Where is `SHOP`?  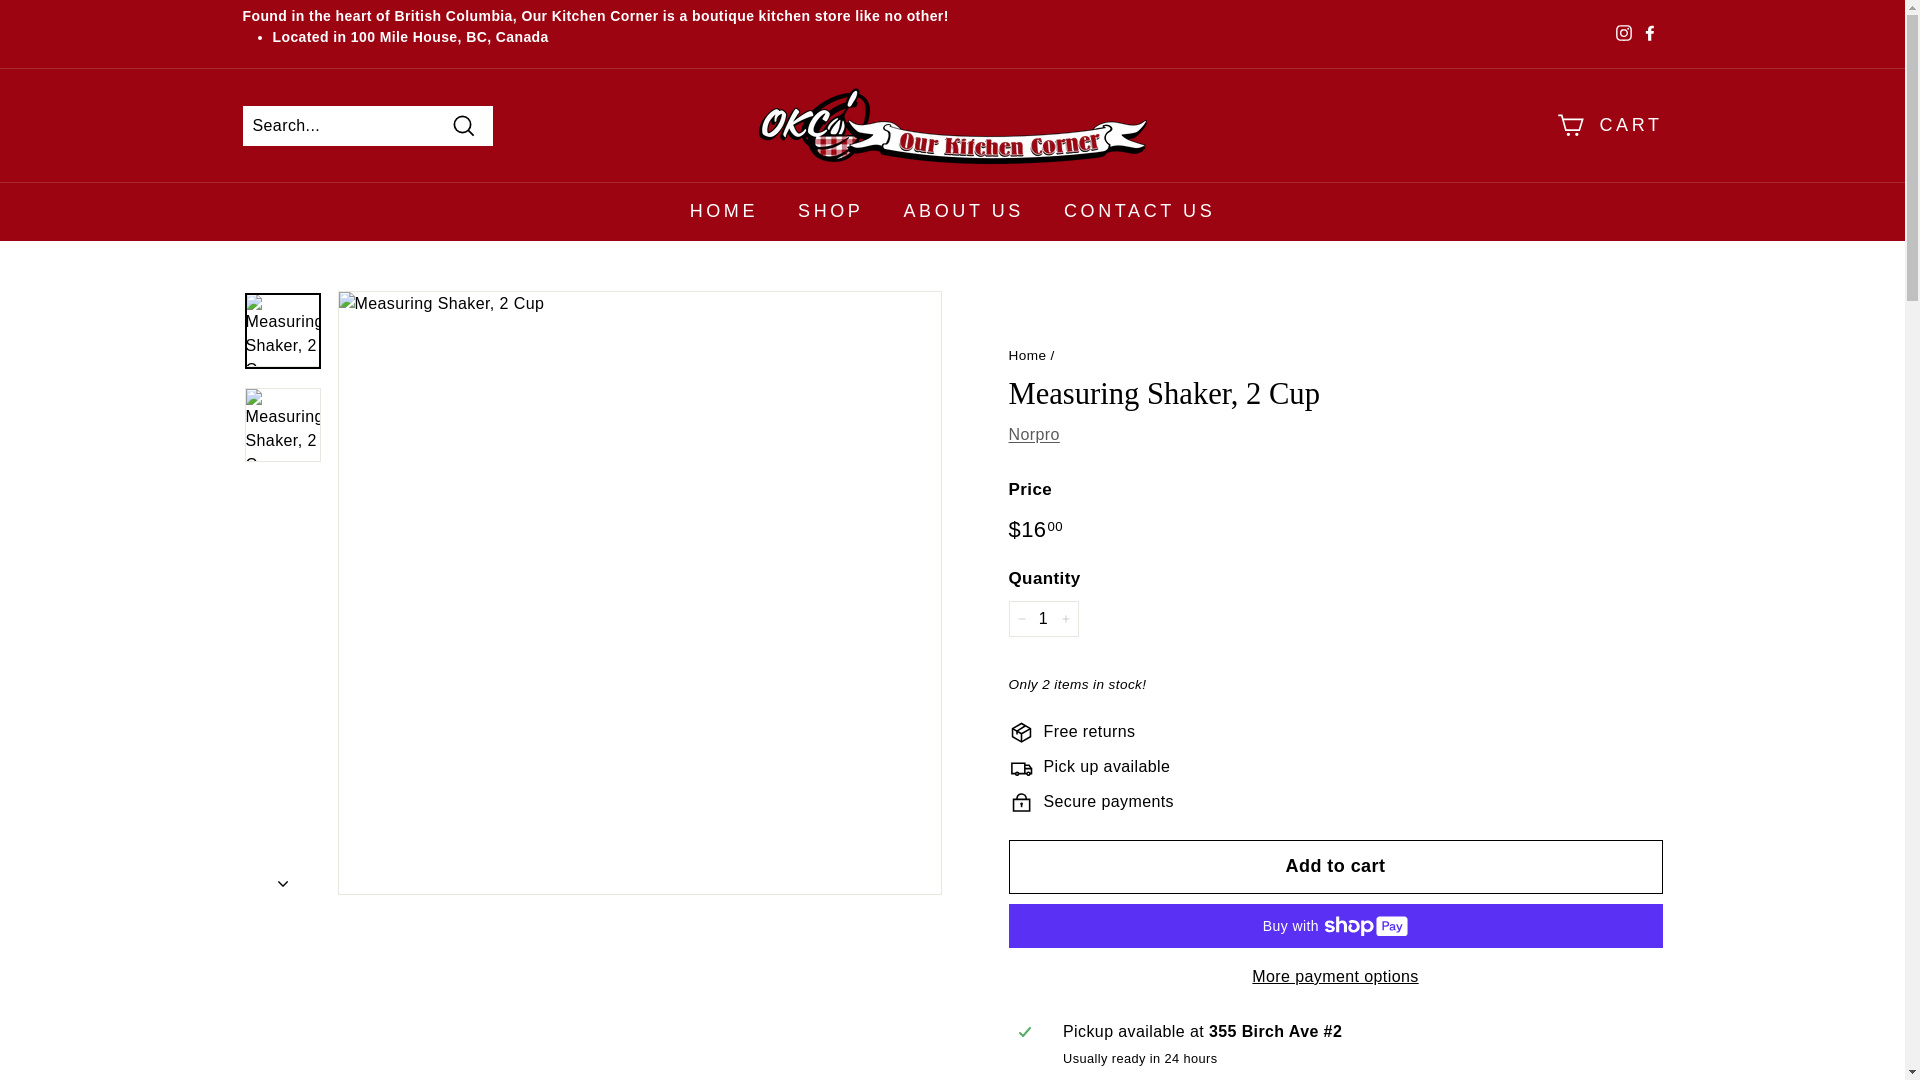 SHOP is located at coordinates (830, 211).